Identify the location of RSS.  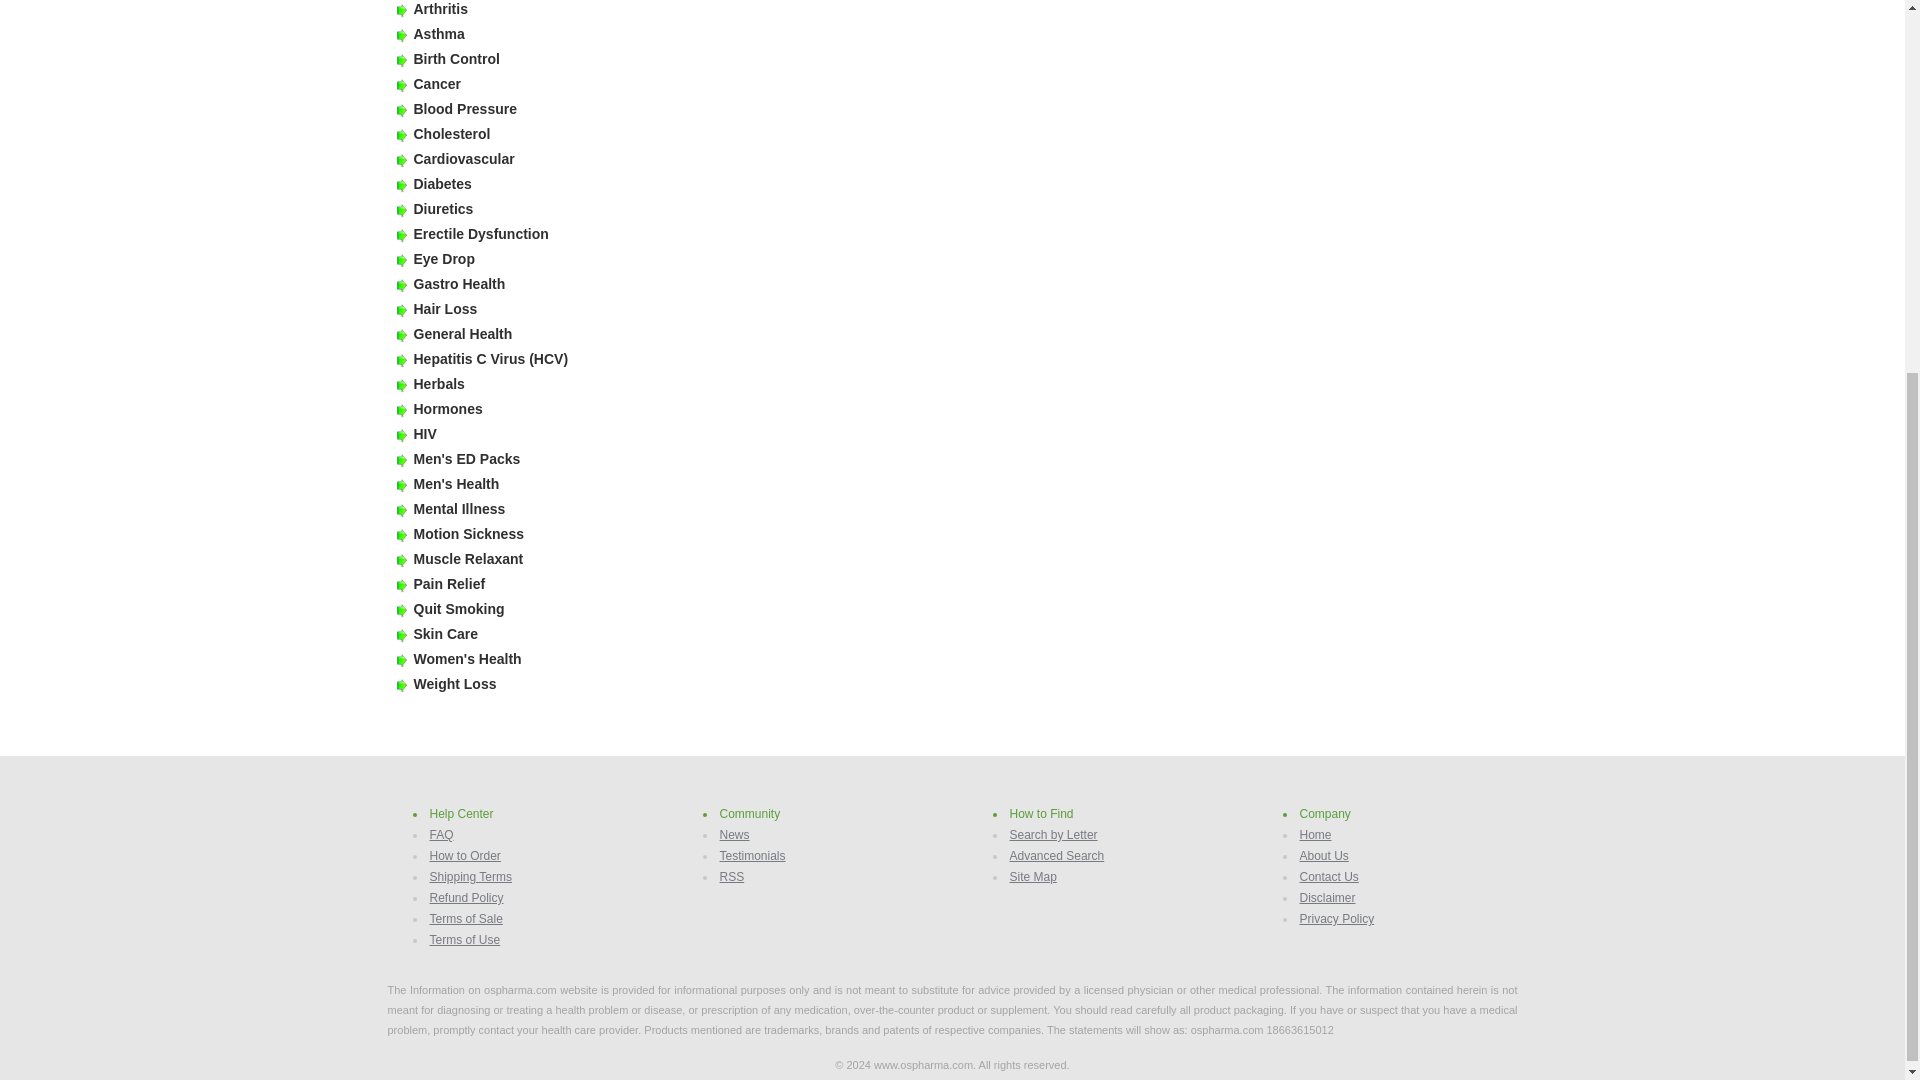
(732, 877).